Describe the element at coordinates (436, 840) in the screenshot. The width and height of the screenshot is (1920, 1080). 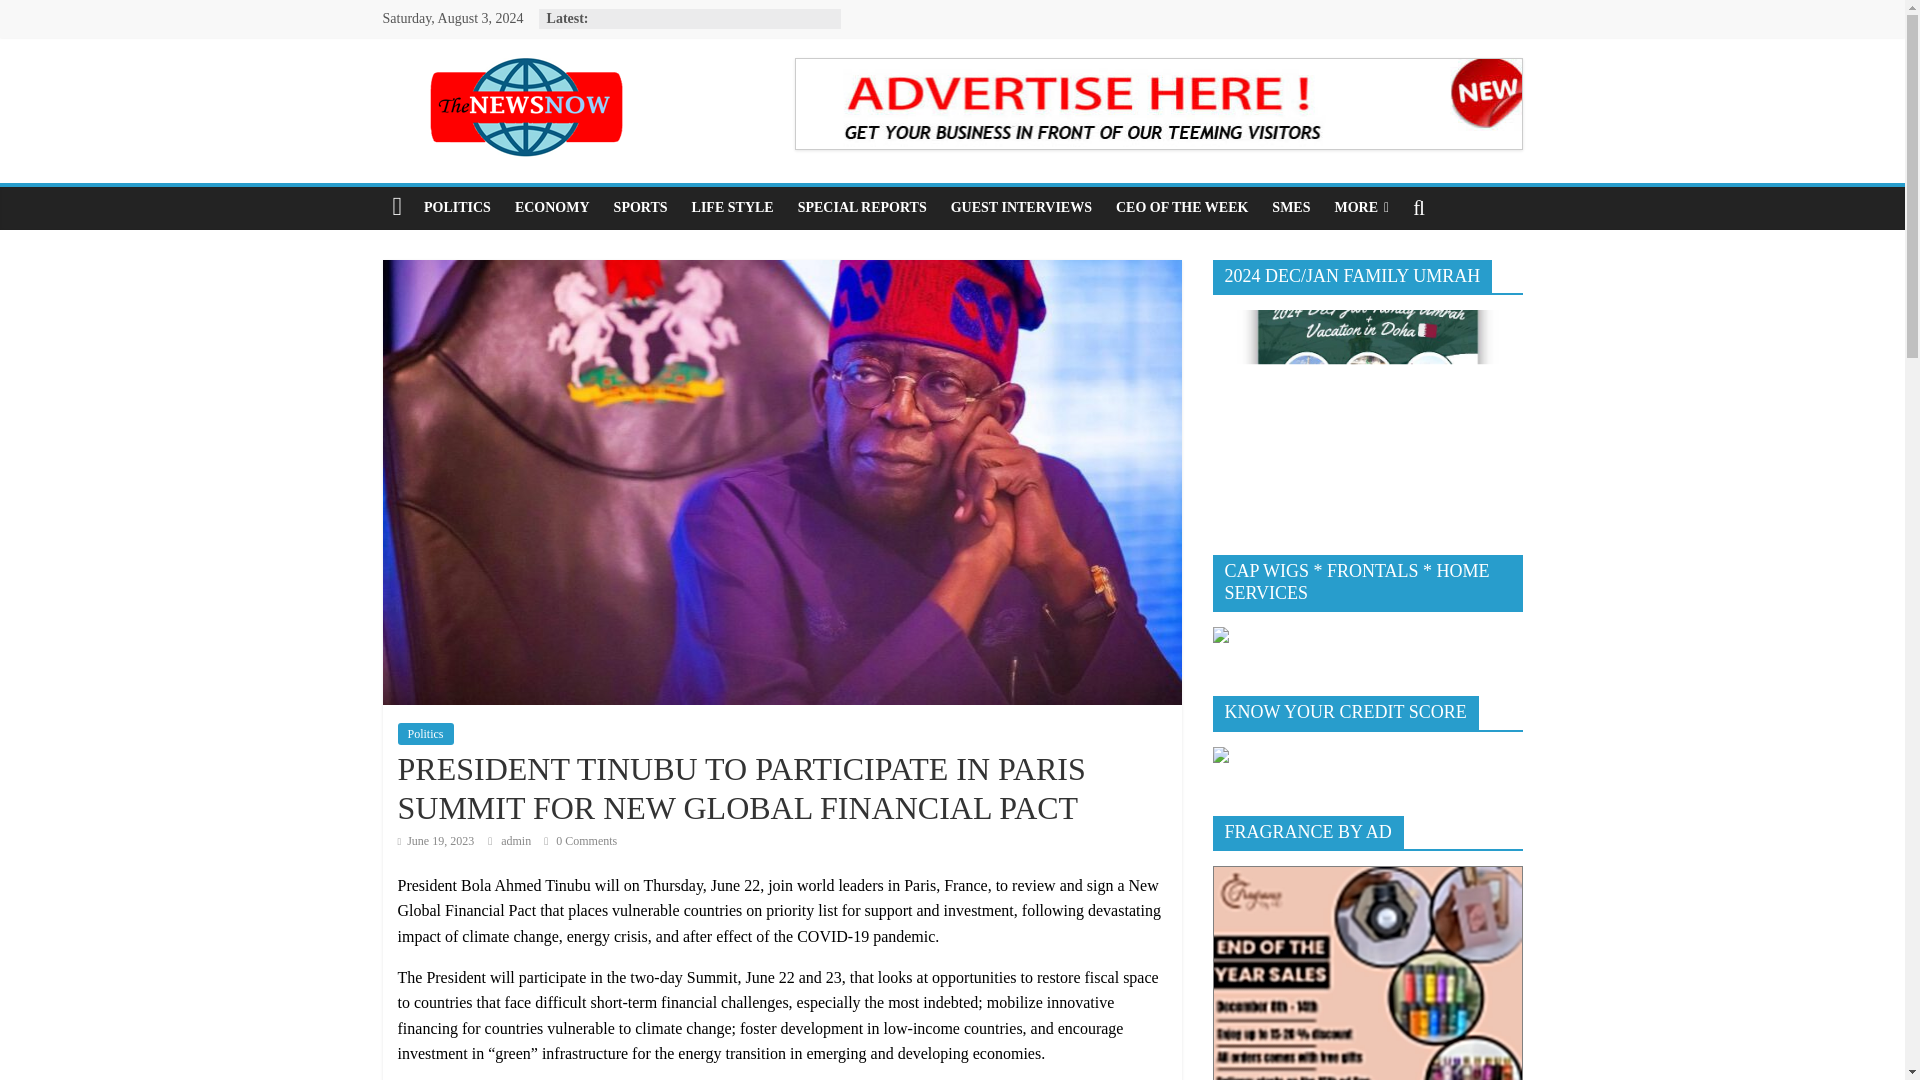
I see `June 19, 2023` at that location.